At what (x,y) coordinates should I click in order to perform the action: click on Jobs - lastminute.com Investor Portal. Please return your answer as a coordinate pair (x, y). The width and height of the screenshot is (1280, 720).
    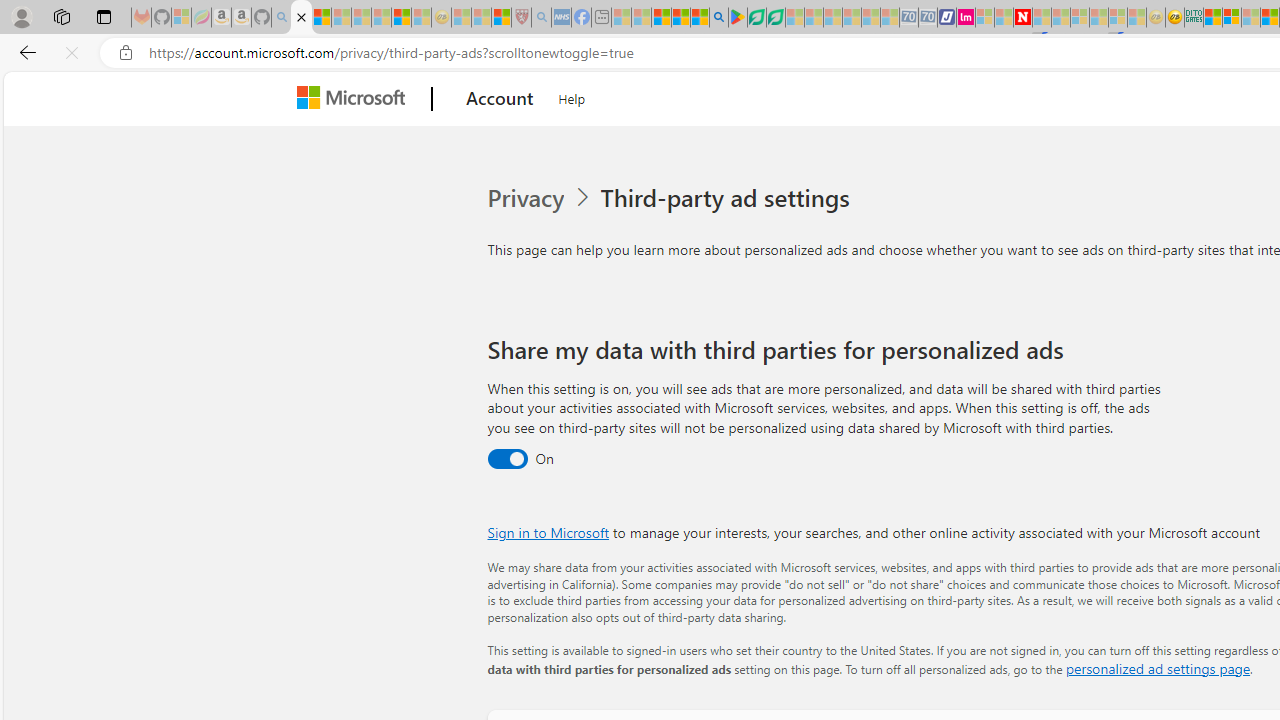
    Looking at the image, I should click on (966, 18).